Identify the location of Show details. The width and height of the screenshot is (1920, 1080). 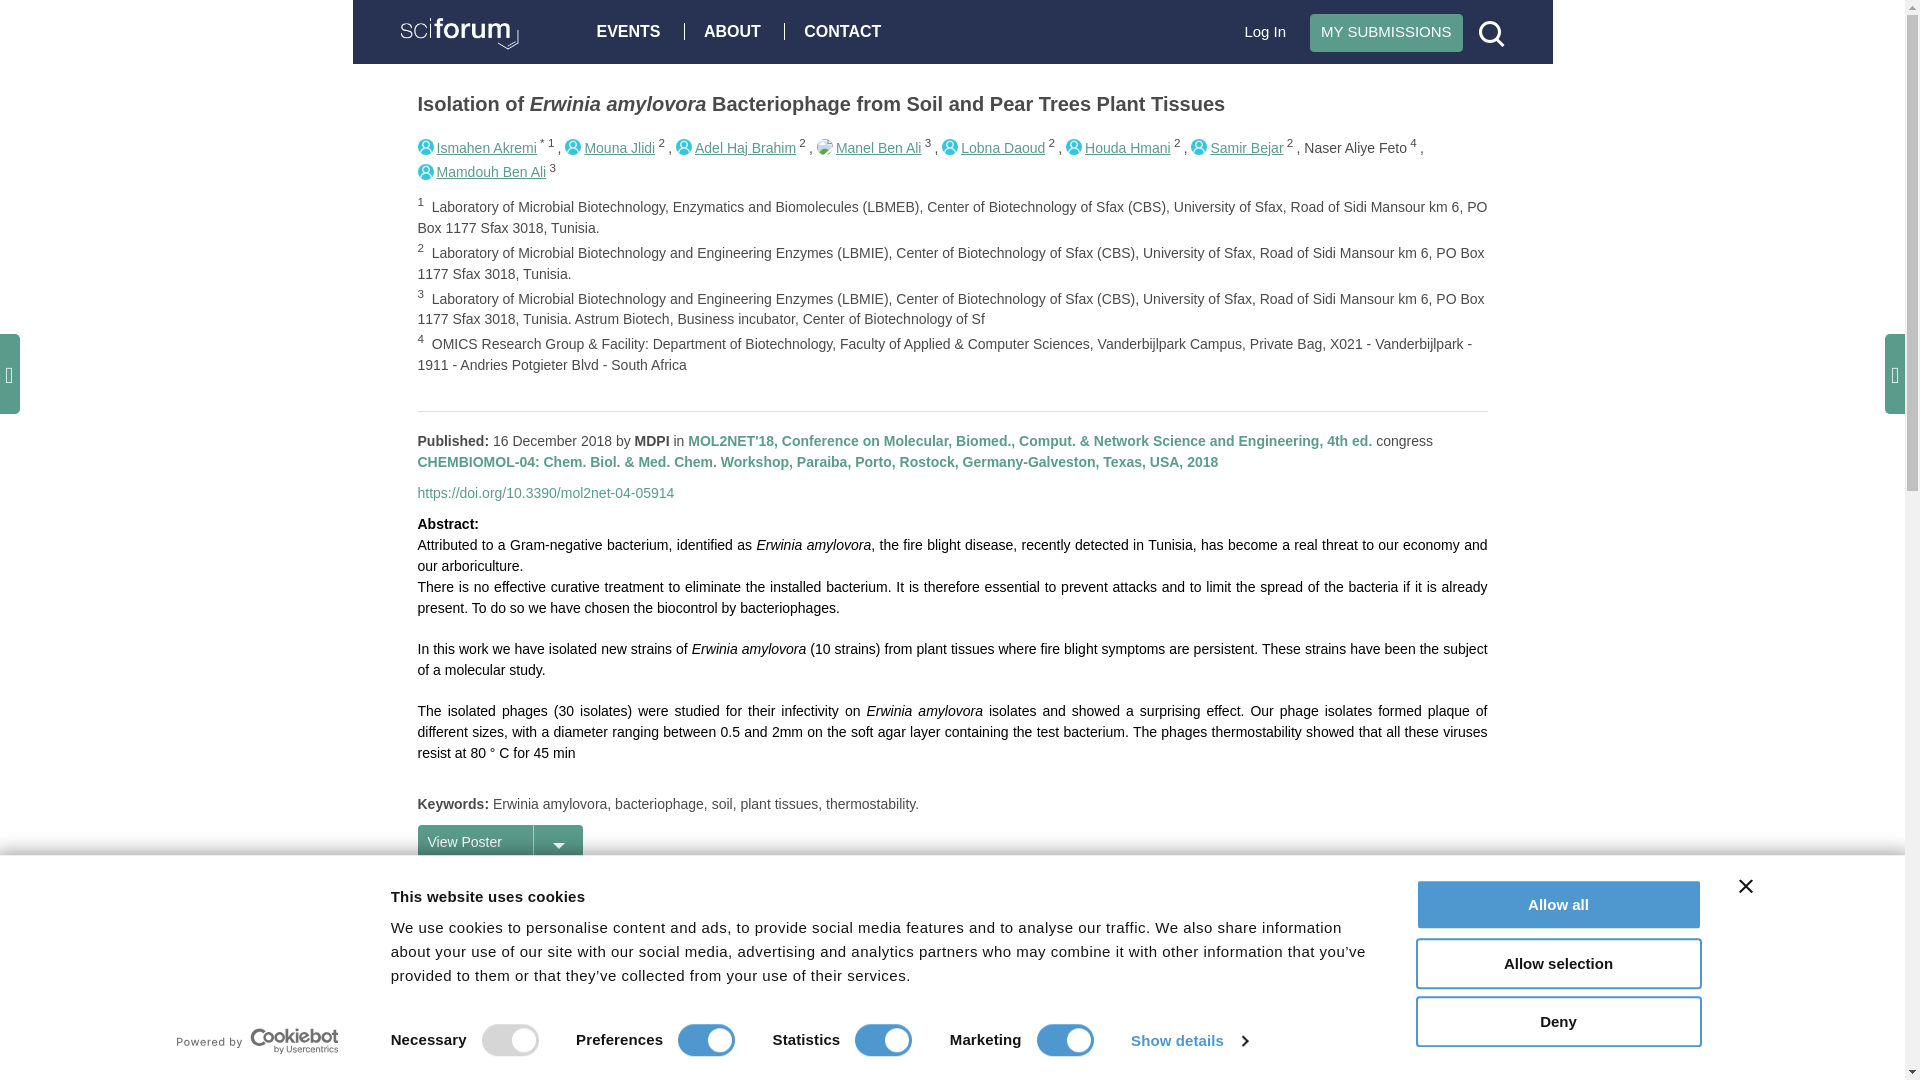
(1188, 1041).